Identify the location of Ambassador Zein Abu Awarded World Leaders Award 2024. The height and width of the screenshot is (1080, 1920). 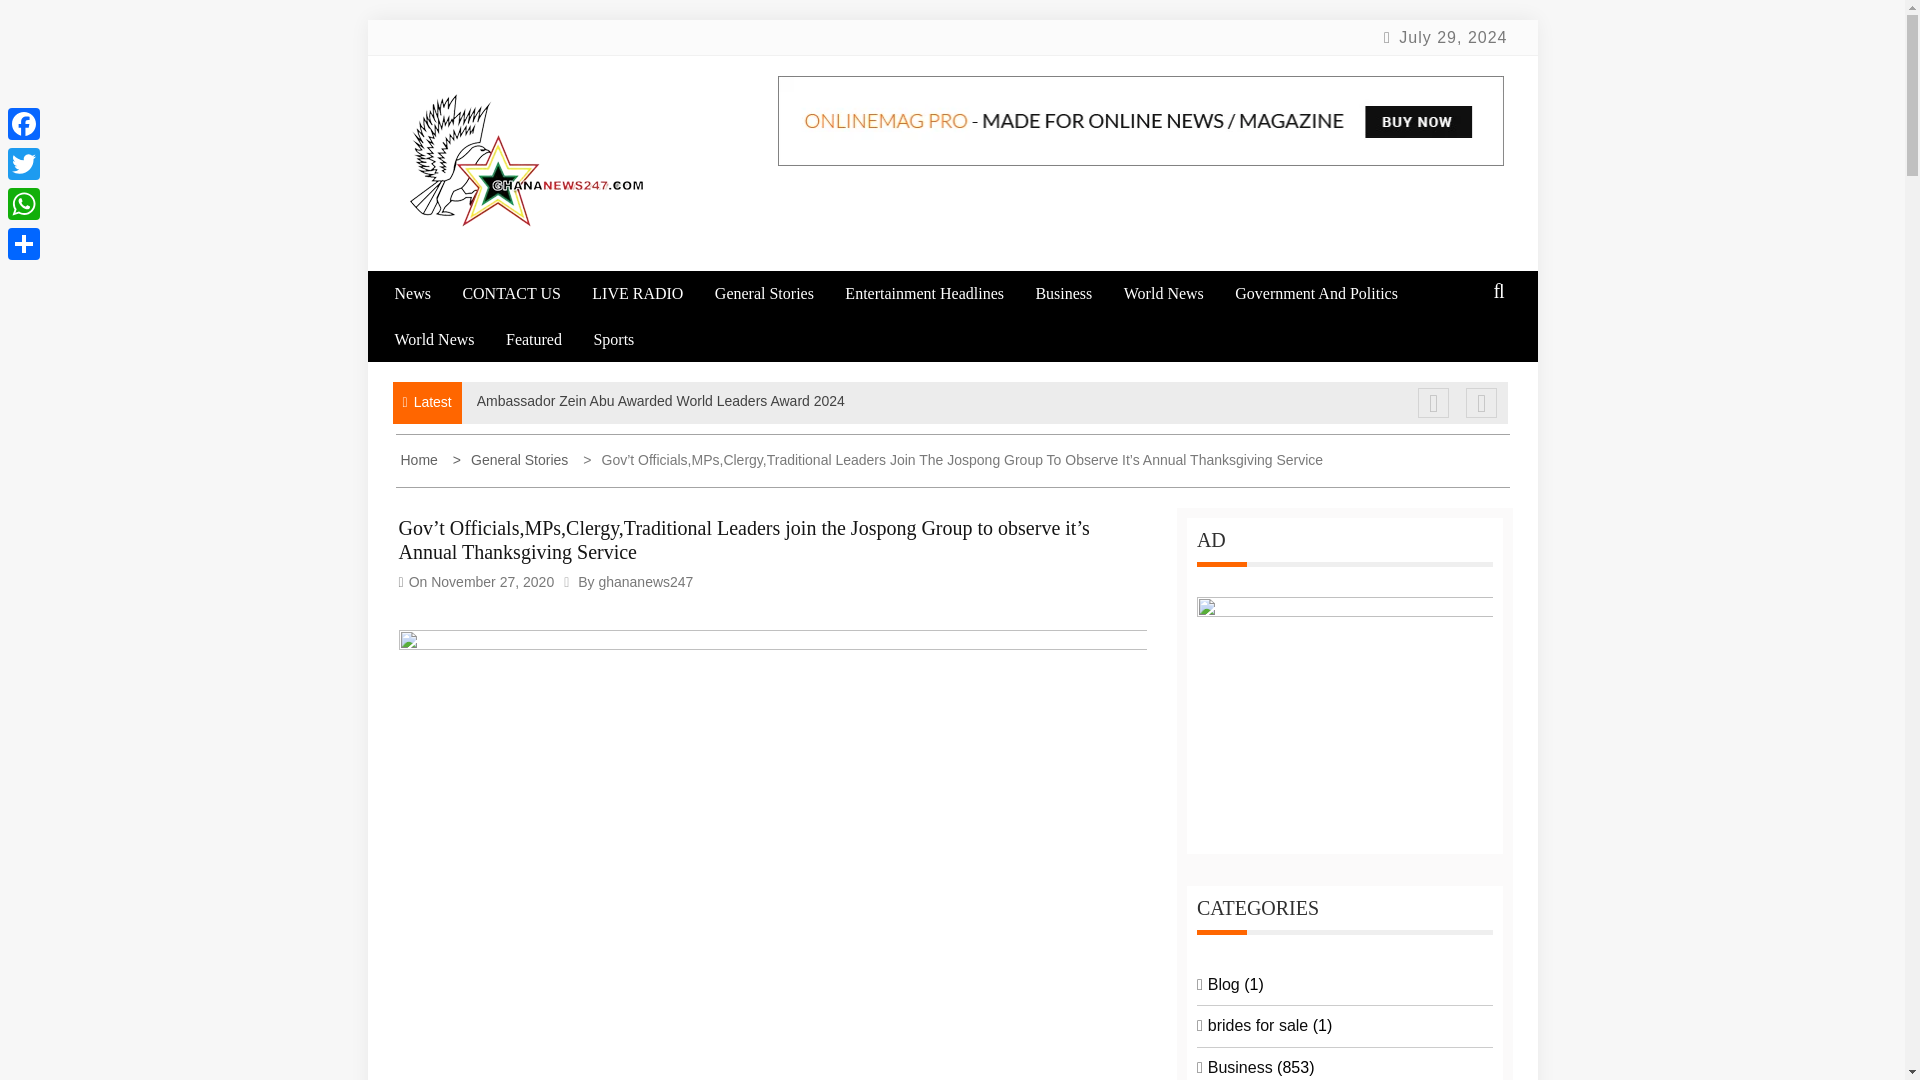
(660, 401).